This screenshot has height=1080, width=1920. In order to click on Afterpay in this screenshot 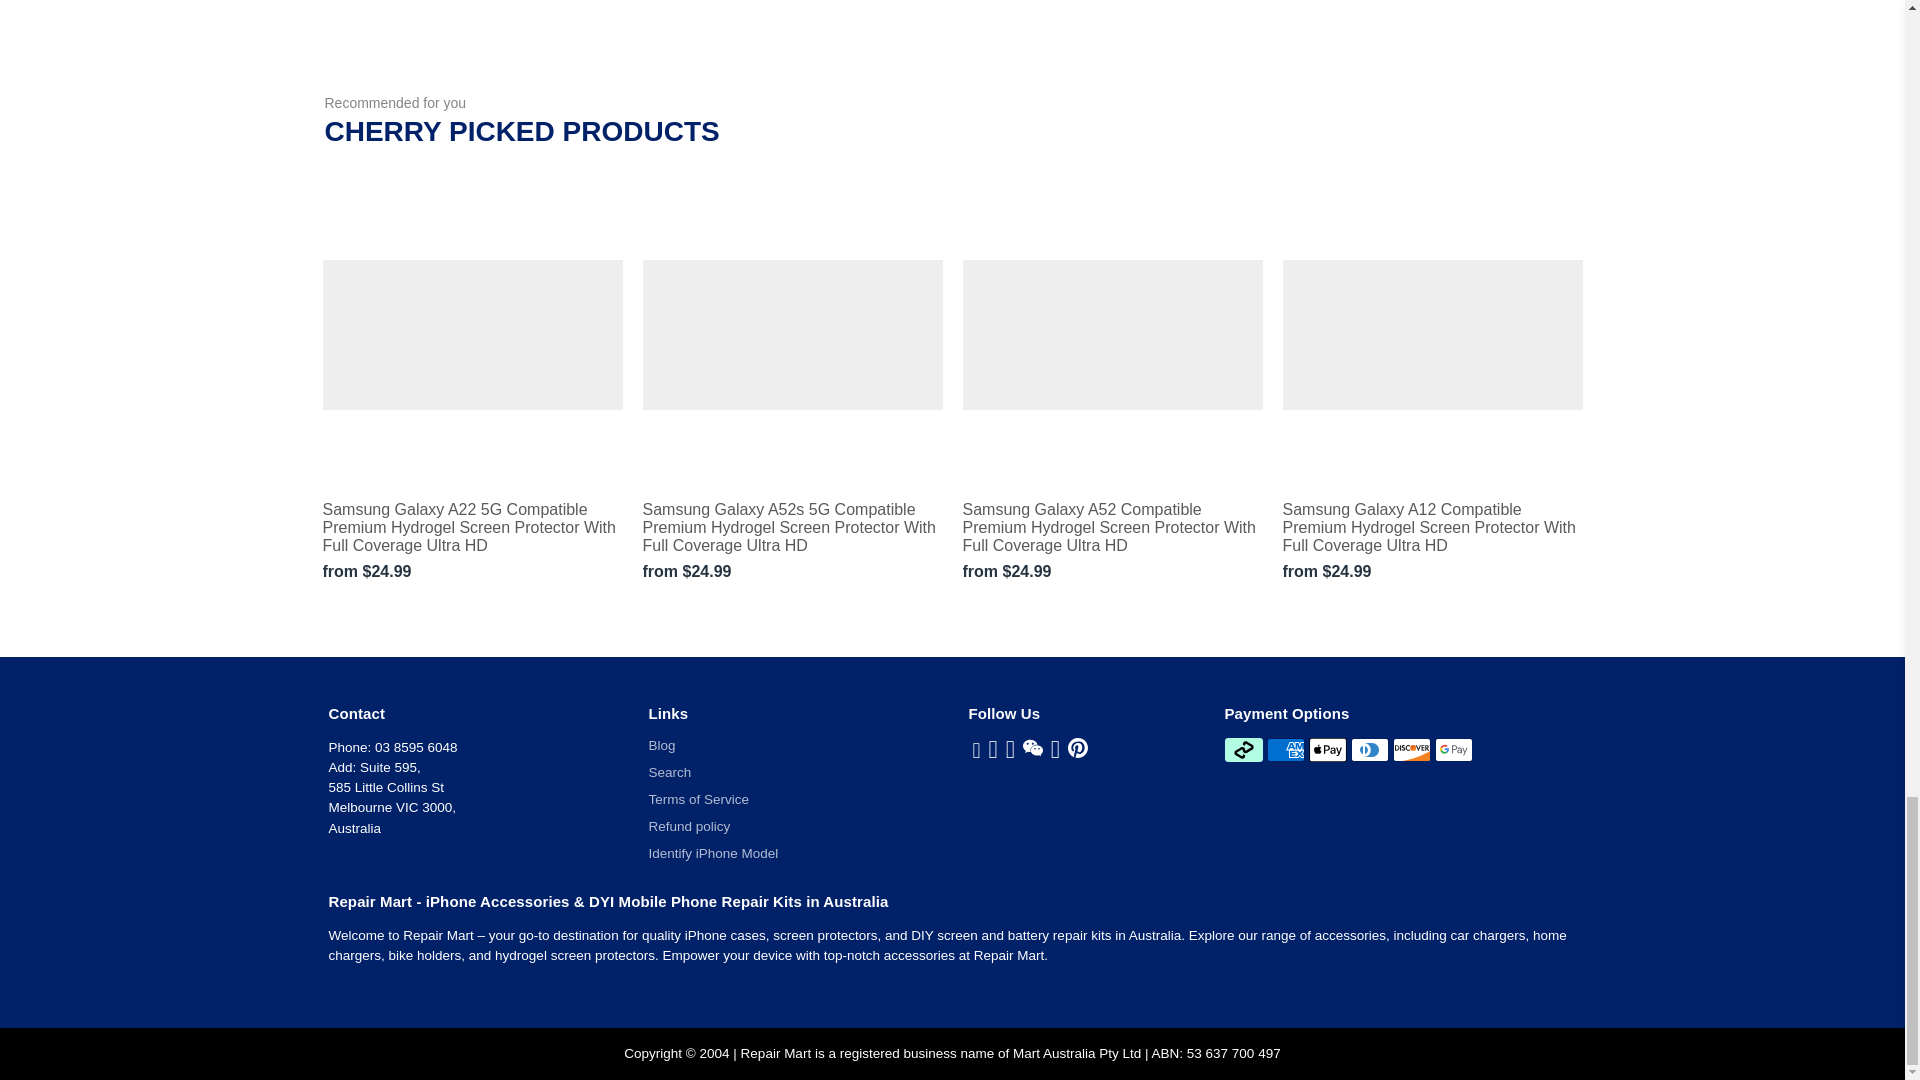, I will do `click(1242, 750)`.